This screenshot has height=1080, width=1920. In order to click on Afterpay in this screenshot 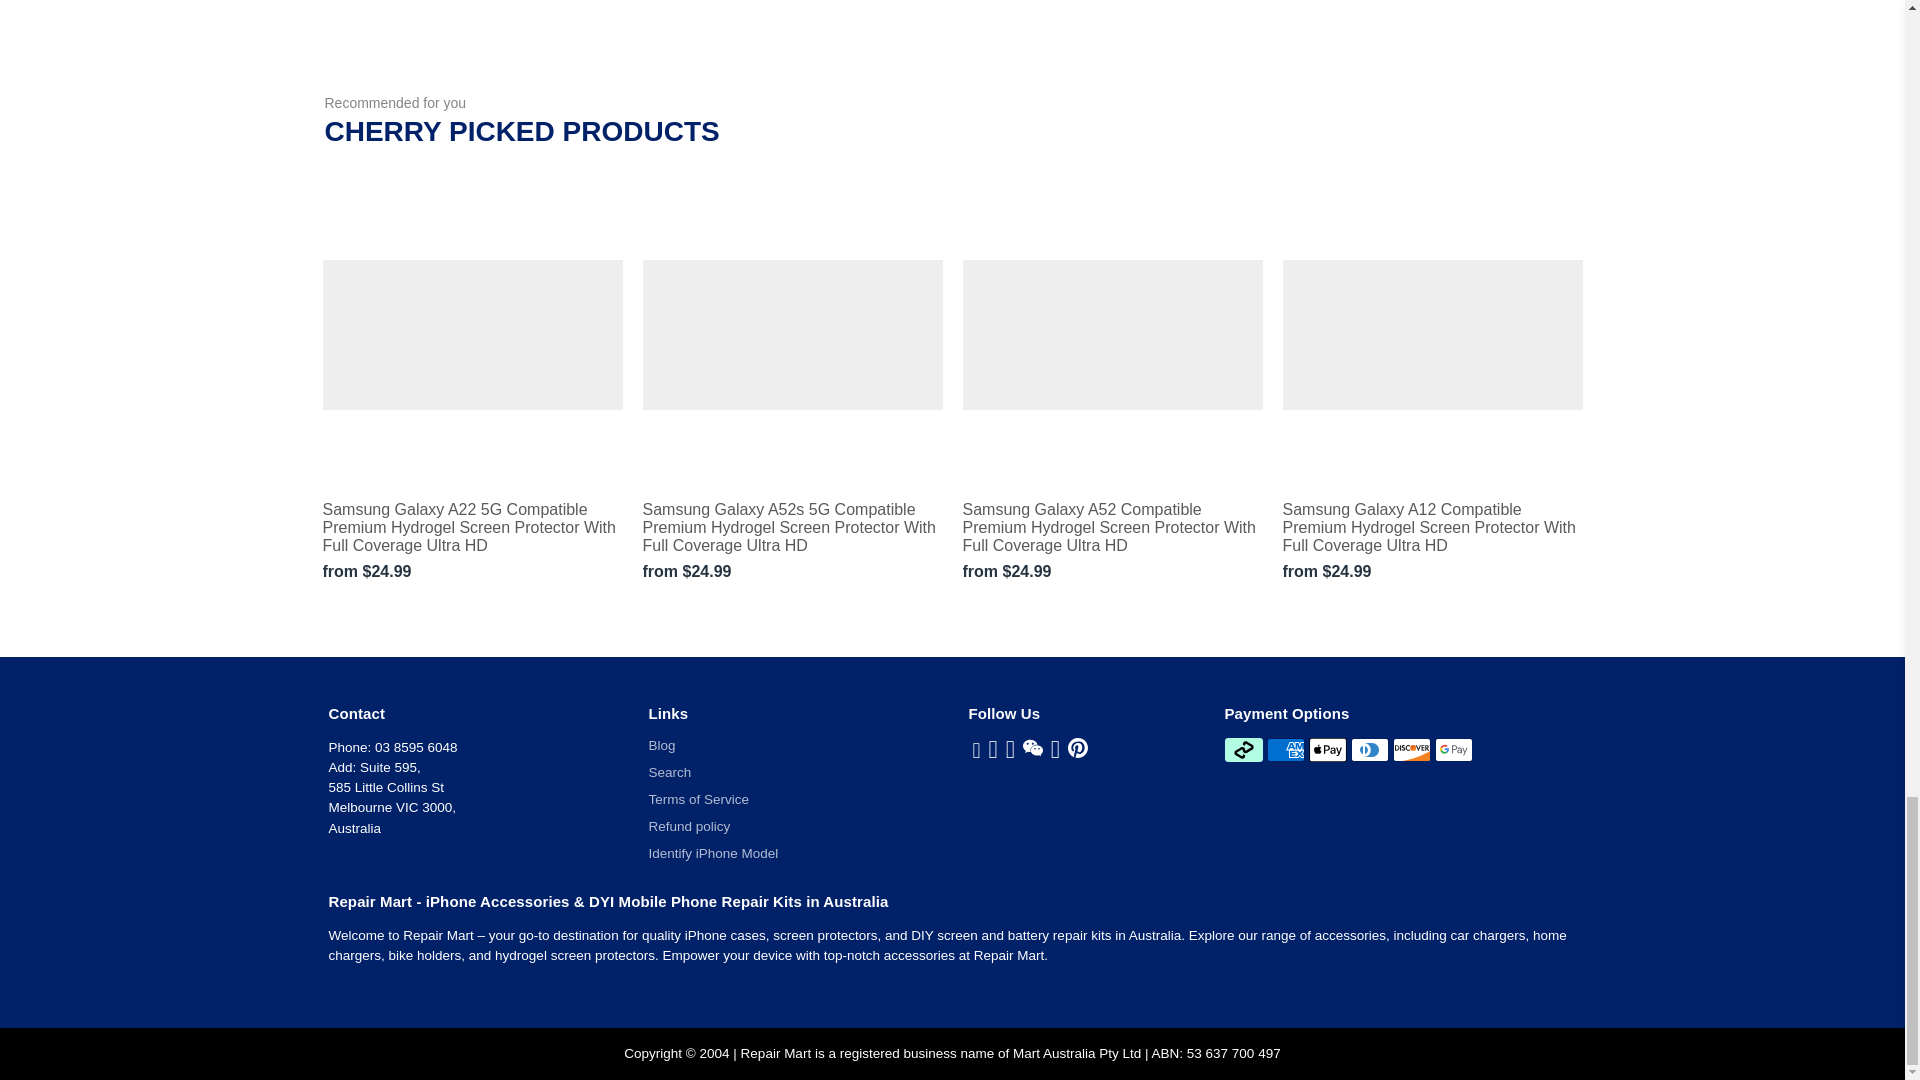, I will do `click(1242, 750)`.